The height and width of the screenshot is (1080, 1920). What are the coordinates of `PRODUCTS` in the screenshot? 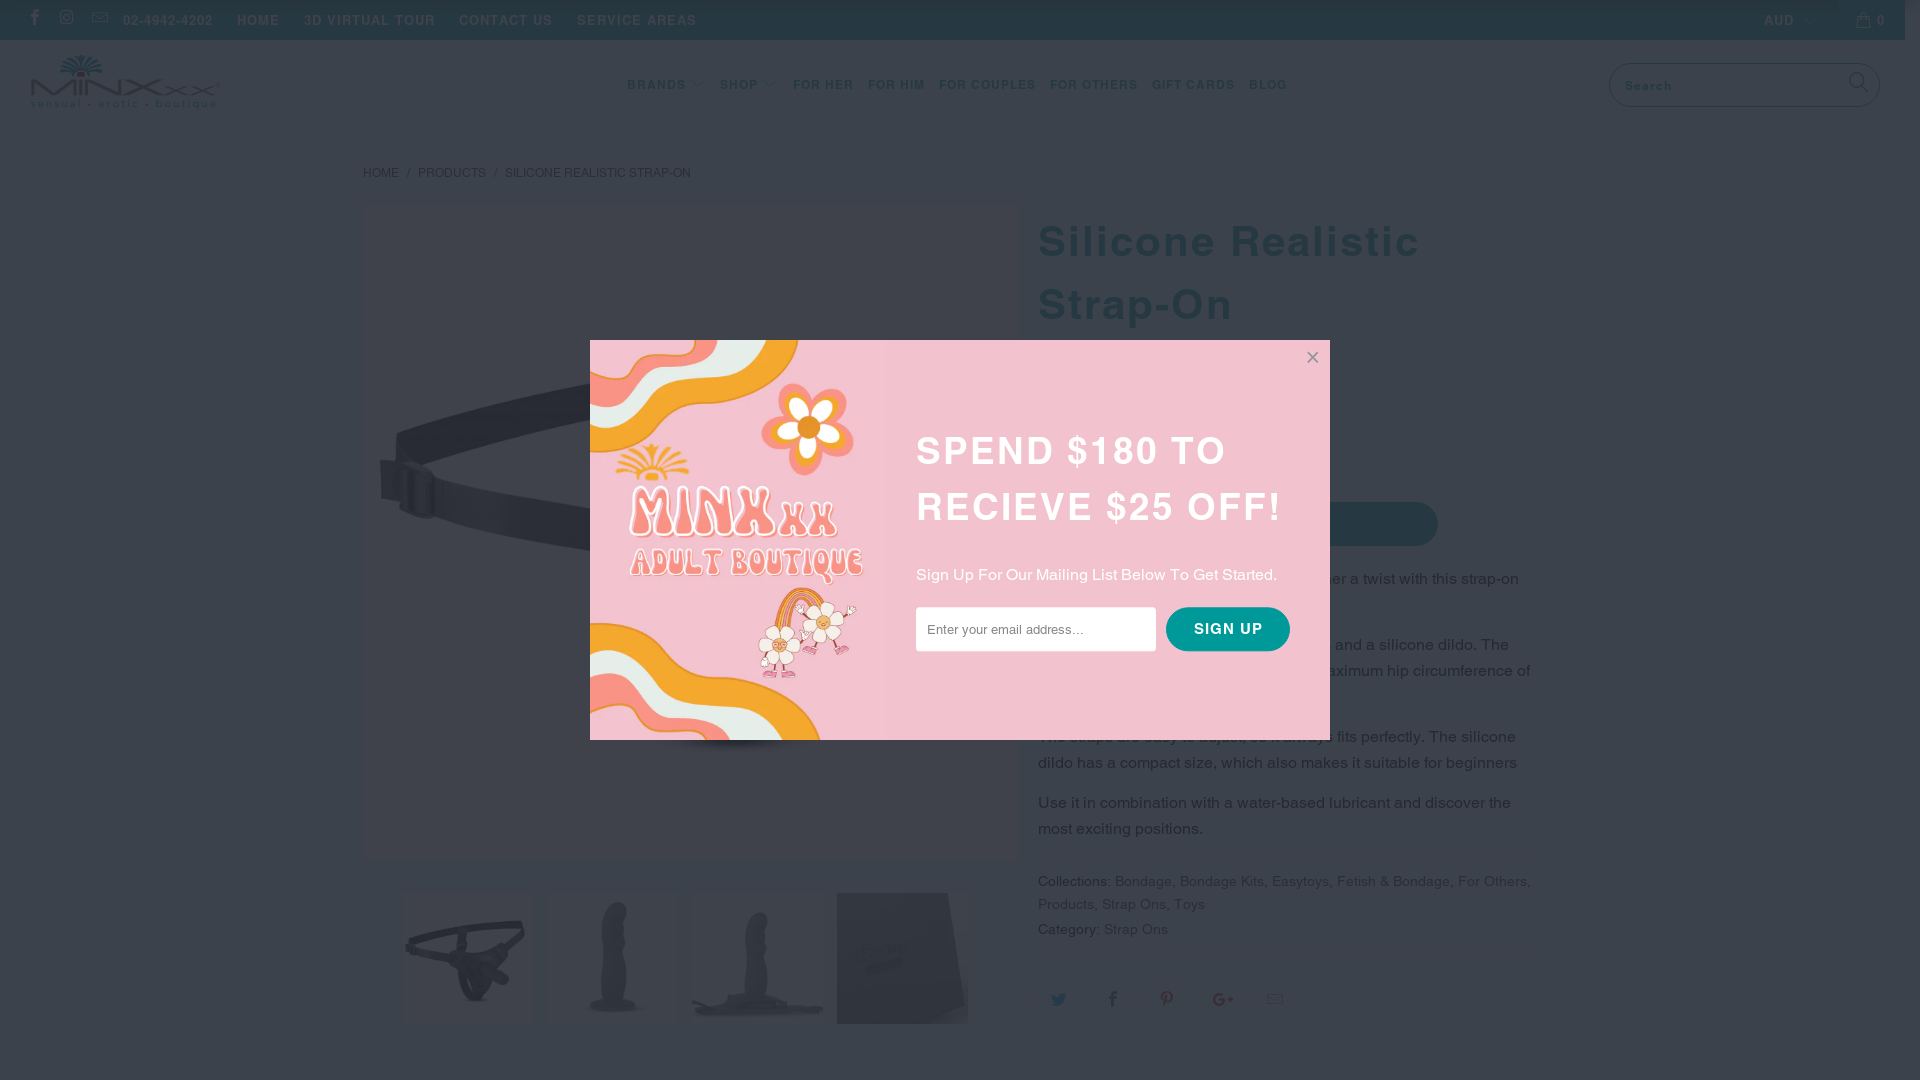 It's located at (454, 173).